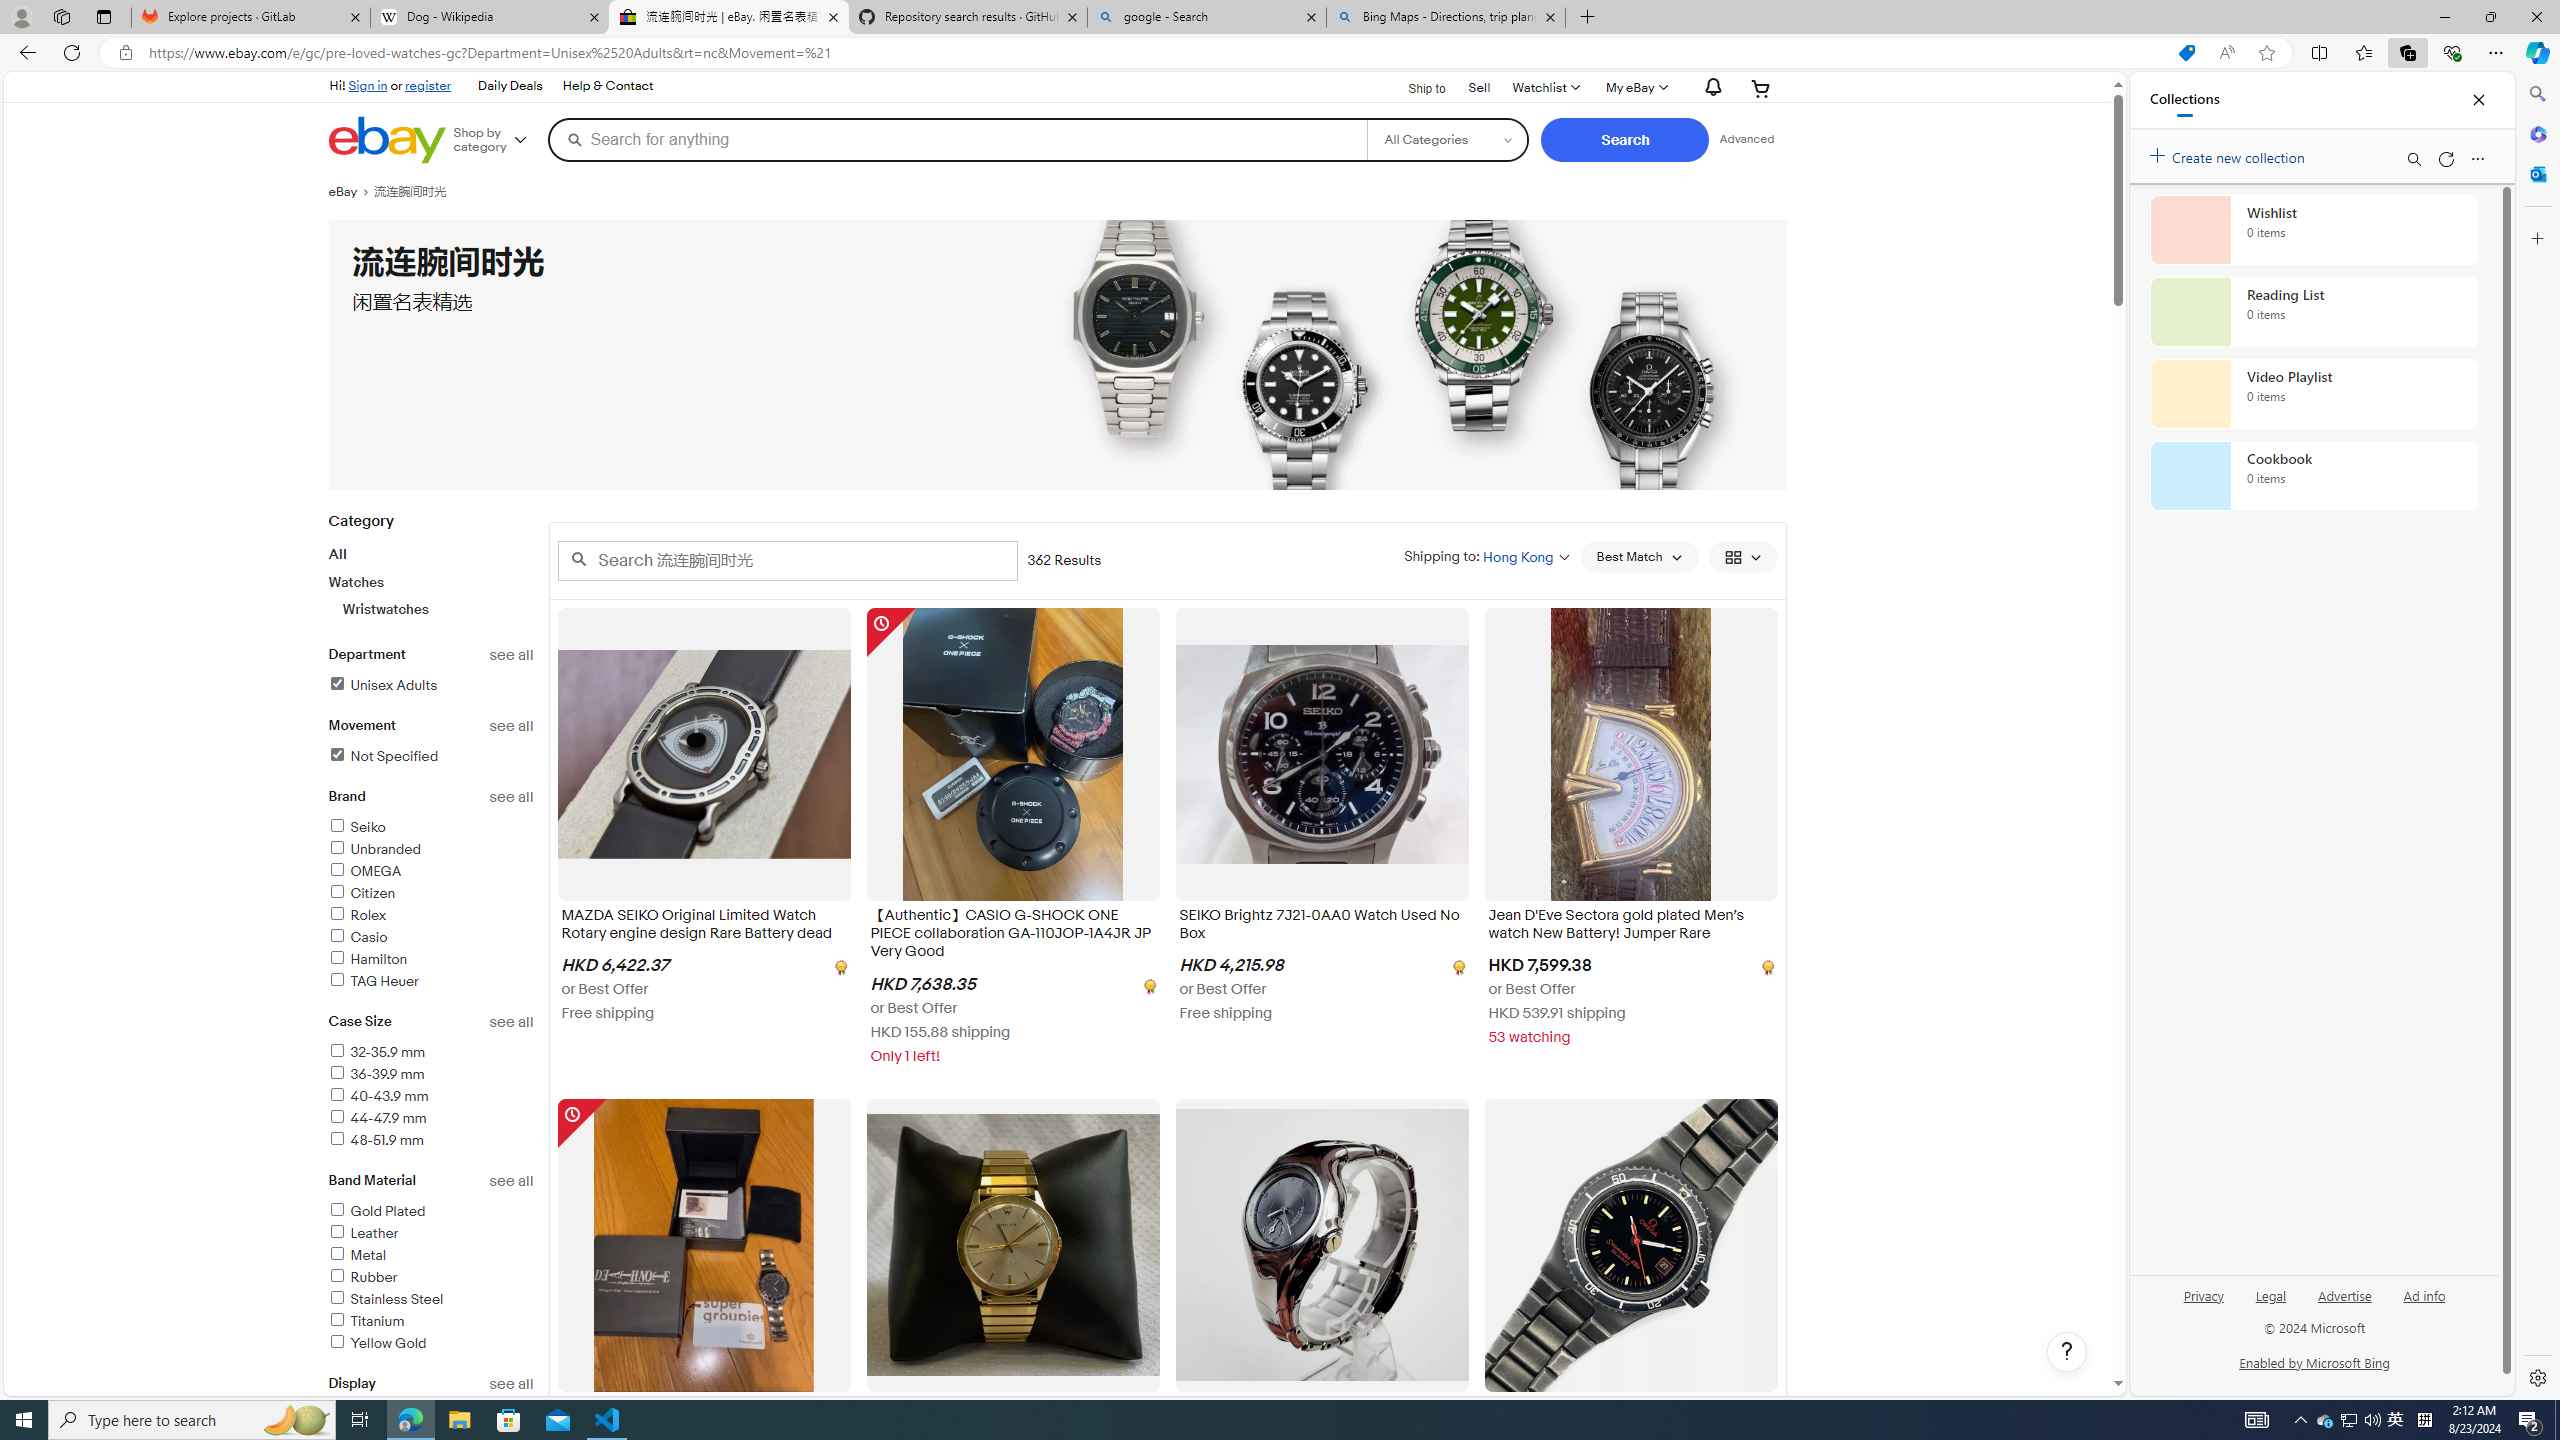 The width and height of the screenshot is (2560, 1440). Describe the element at coordinates (378, 1096) in the screenshot. I see `40-43.9 mm` at that location.